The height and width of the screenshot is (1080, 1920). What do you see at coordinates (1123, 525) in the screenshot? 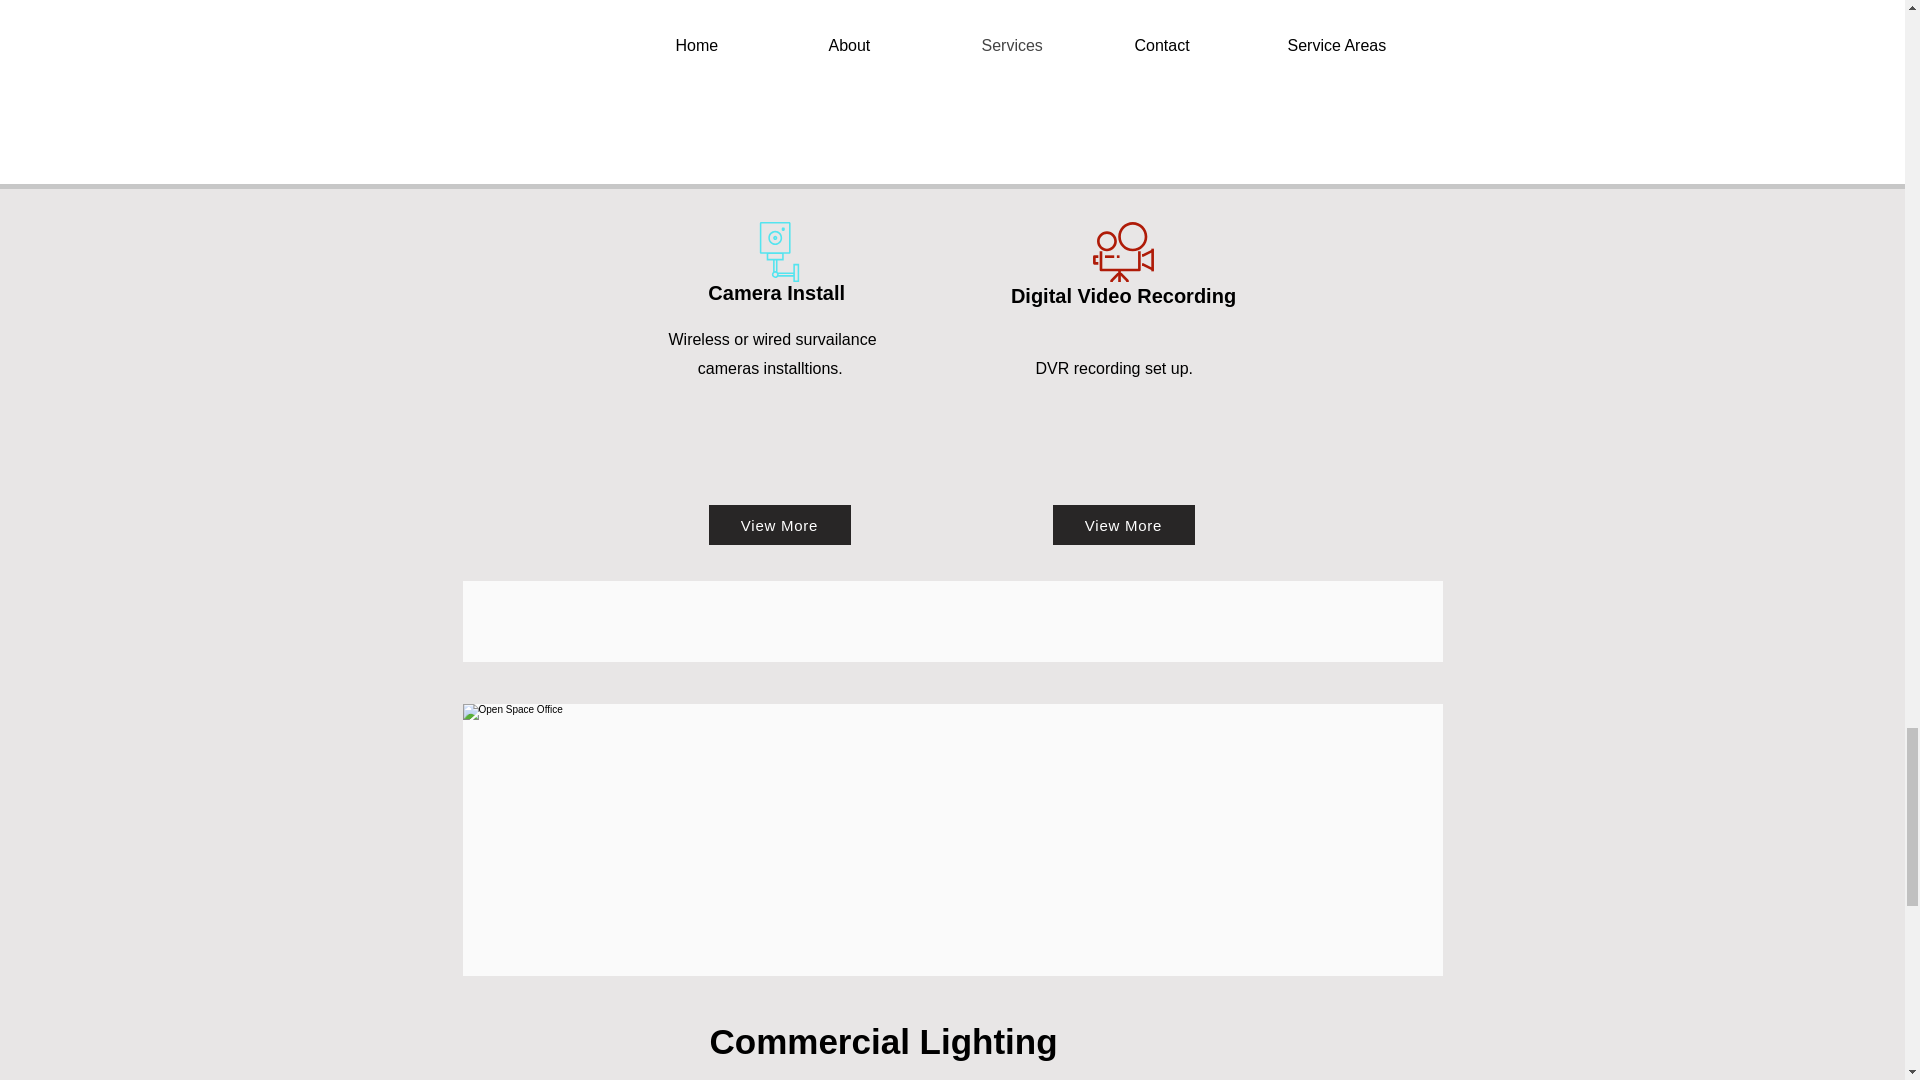
I see `View More` at bounding box center [1123, 525].